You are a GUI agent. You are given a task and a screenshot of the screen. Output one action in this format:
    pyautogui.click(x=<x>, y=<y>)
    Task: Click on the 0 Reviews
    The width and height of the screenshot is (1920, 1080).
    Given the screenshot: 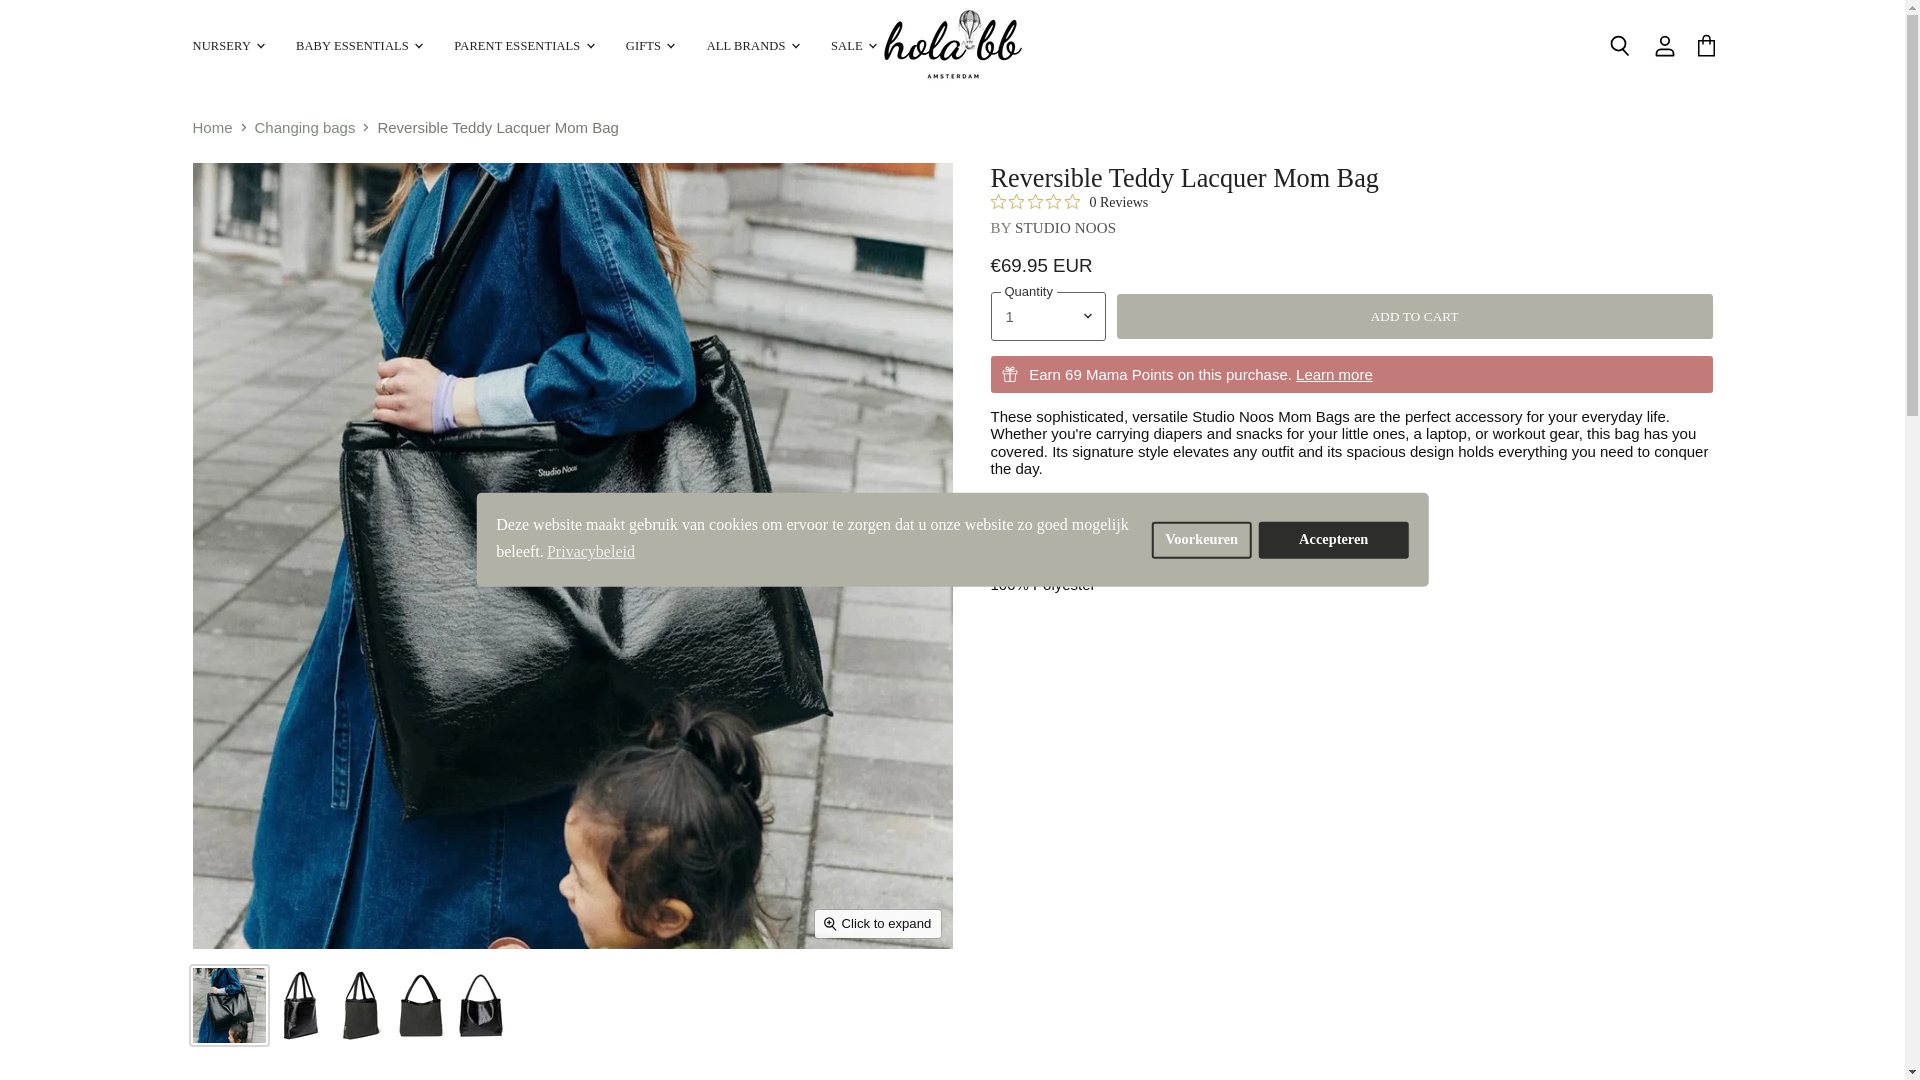 What is the action you would take?
    pyautogui.click(x=1069, y=202)
    